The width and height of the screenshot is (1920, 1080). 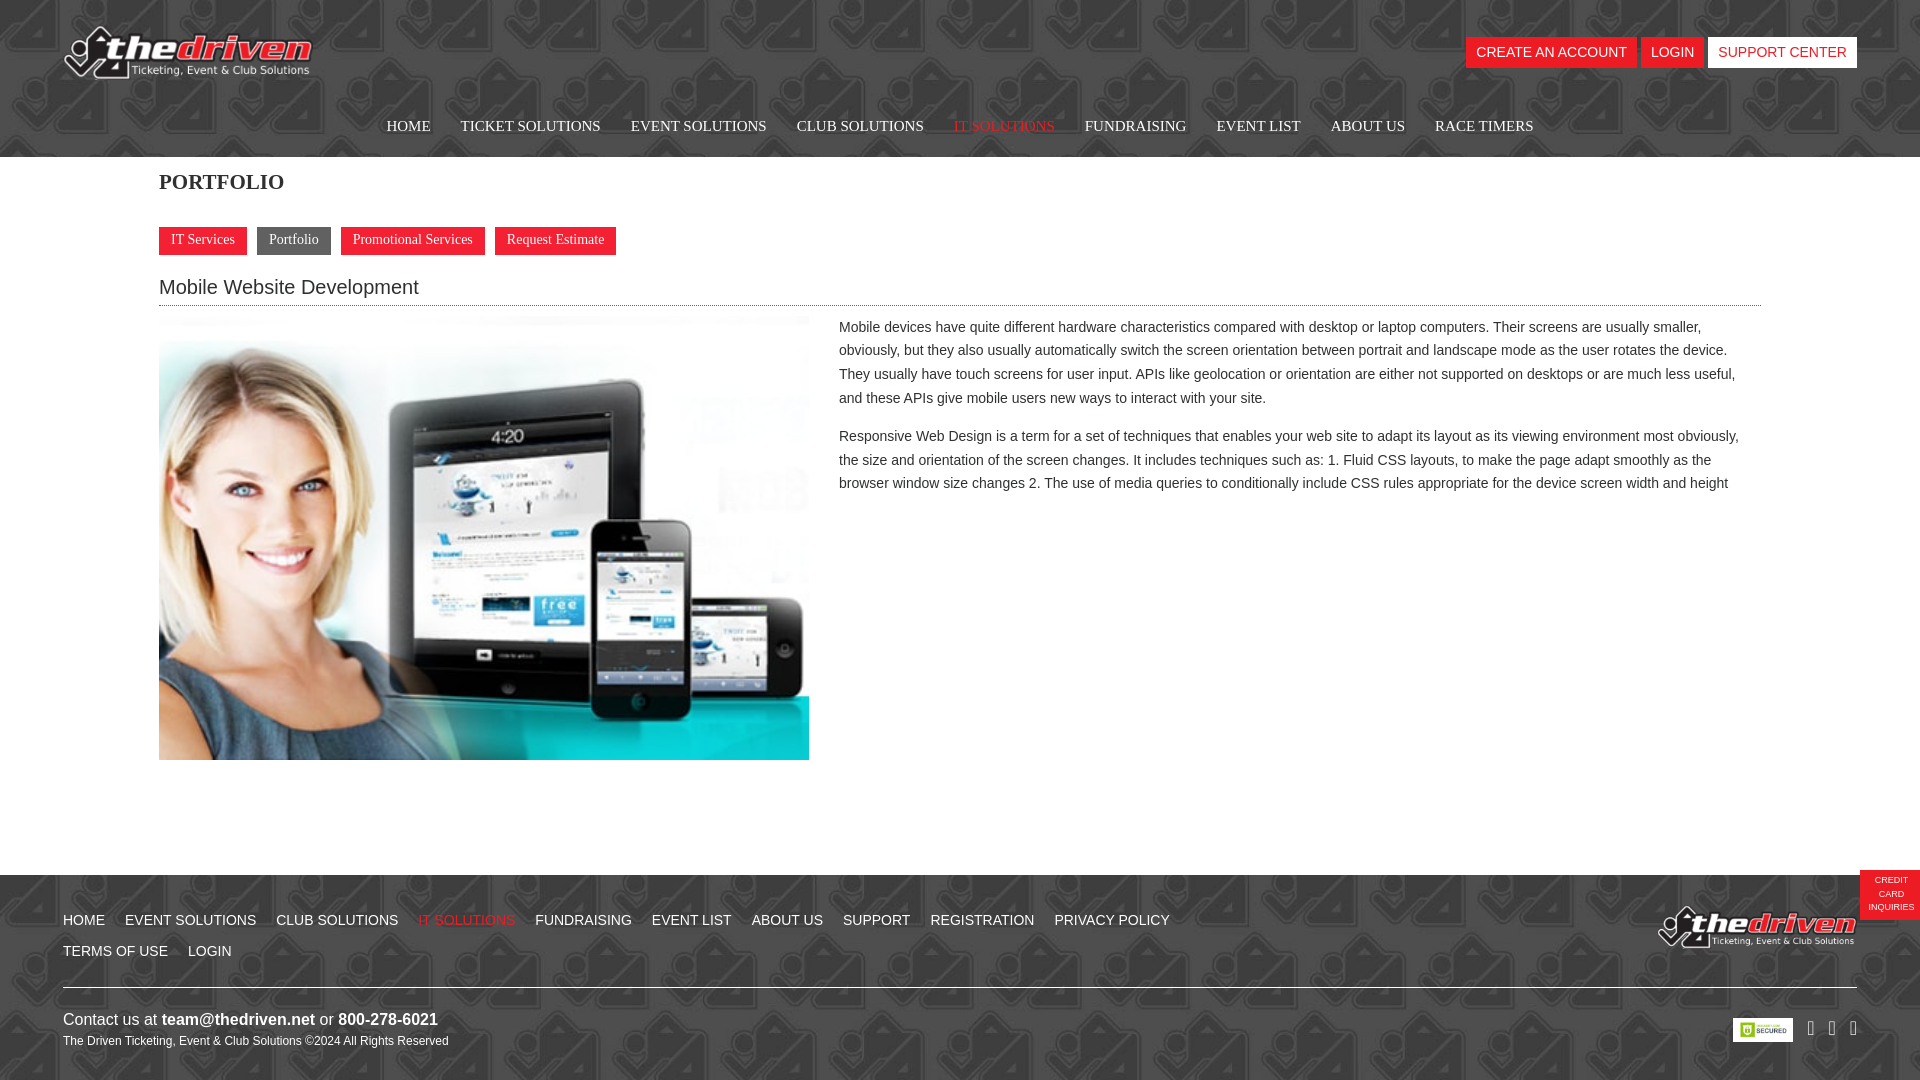 I want to click on The Driven Race and Club Solutions, so click(x=188, y=52).